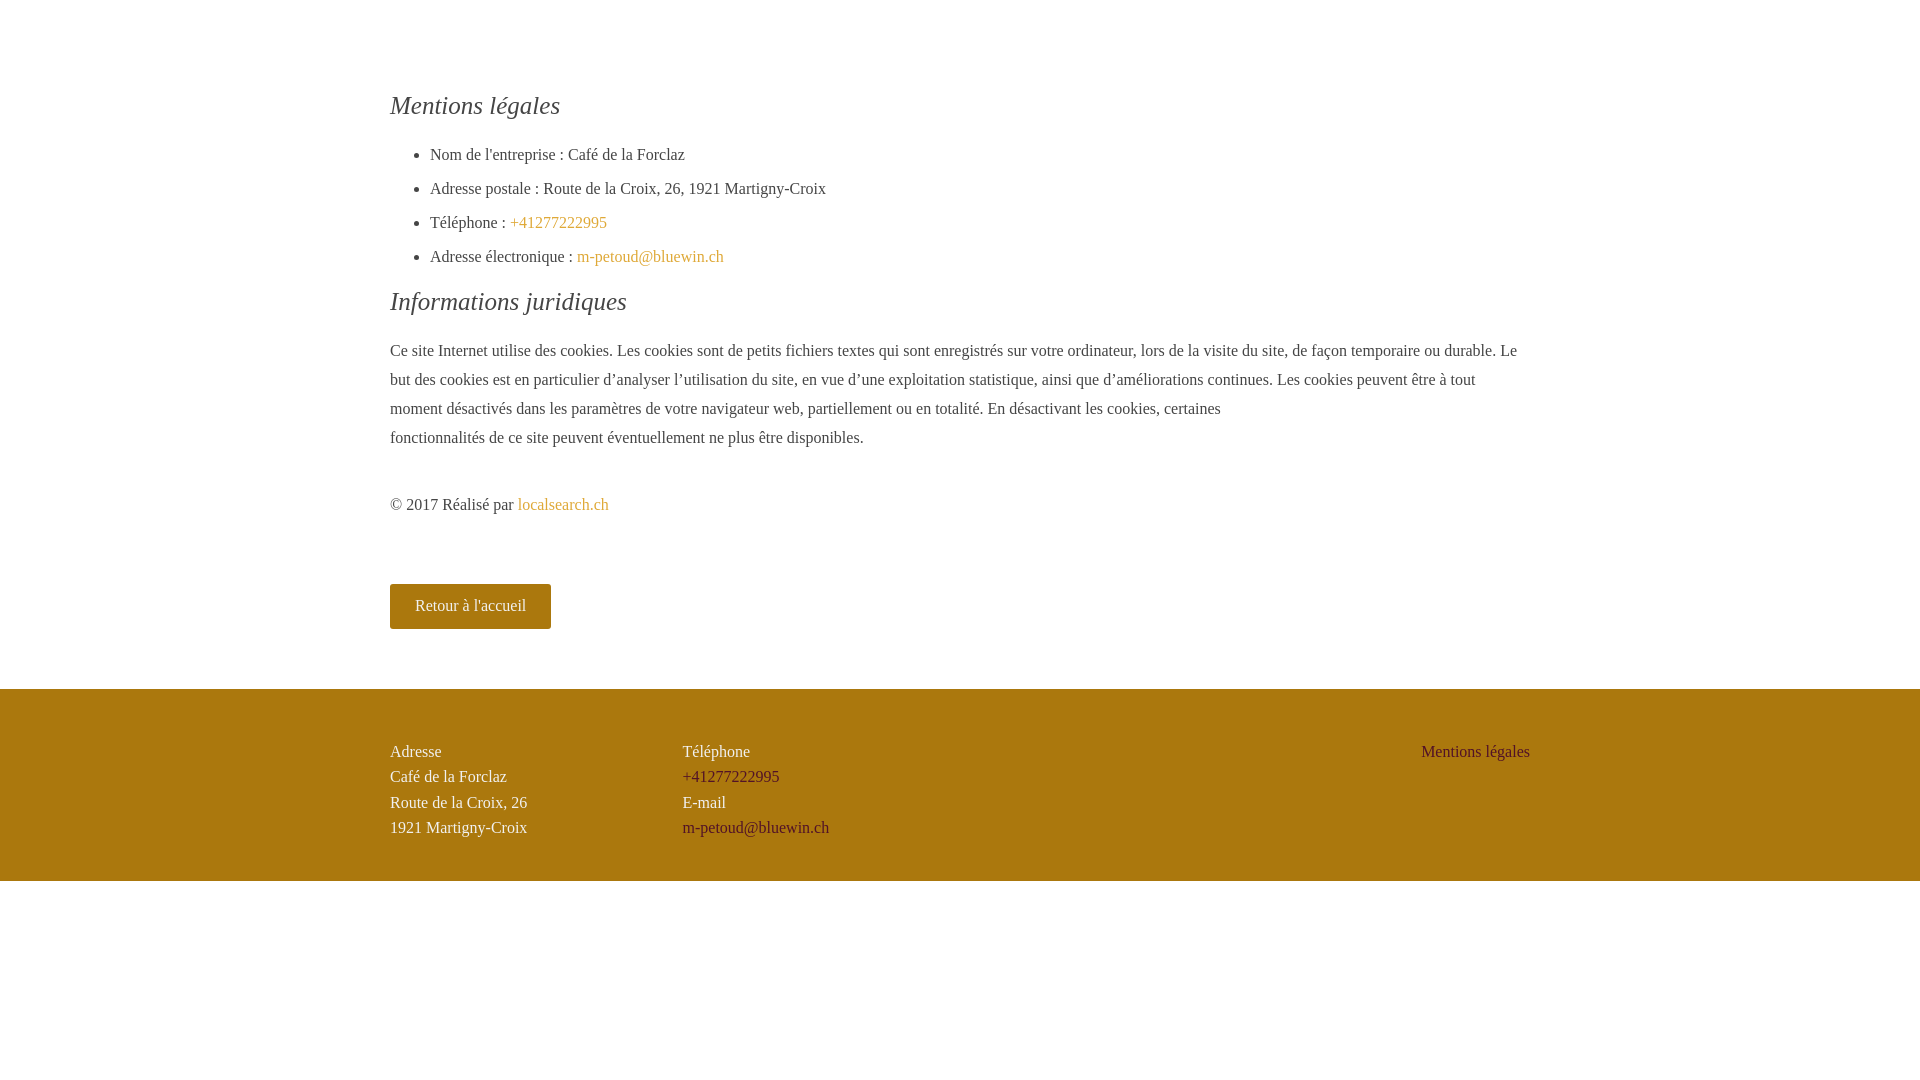 This screenshot has height=1080, width=1920. Describe the element at coordinates (730, 776) in the screenshot. I see `+41277222995` at that location.